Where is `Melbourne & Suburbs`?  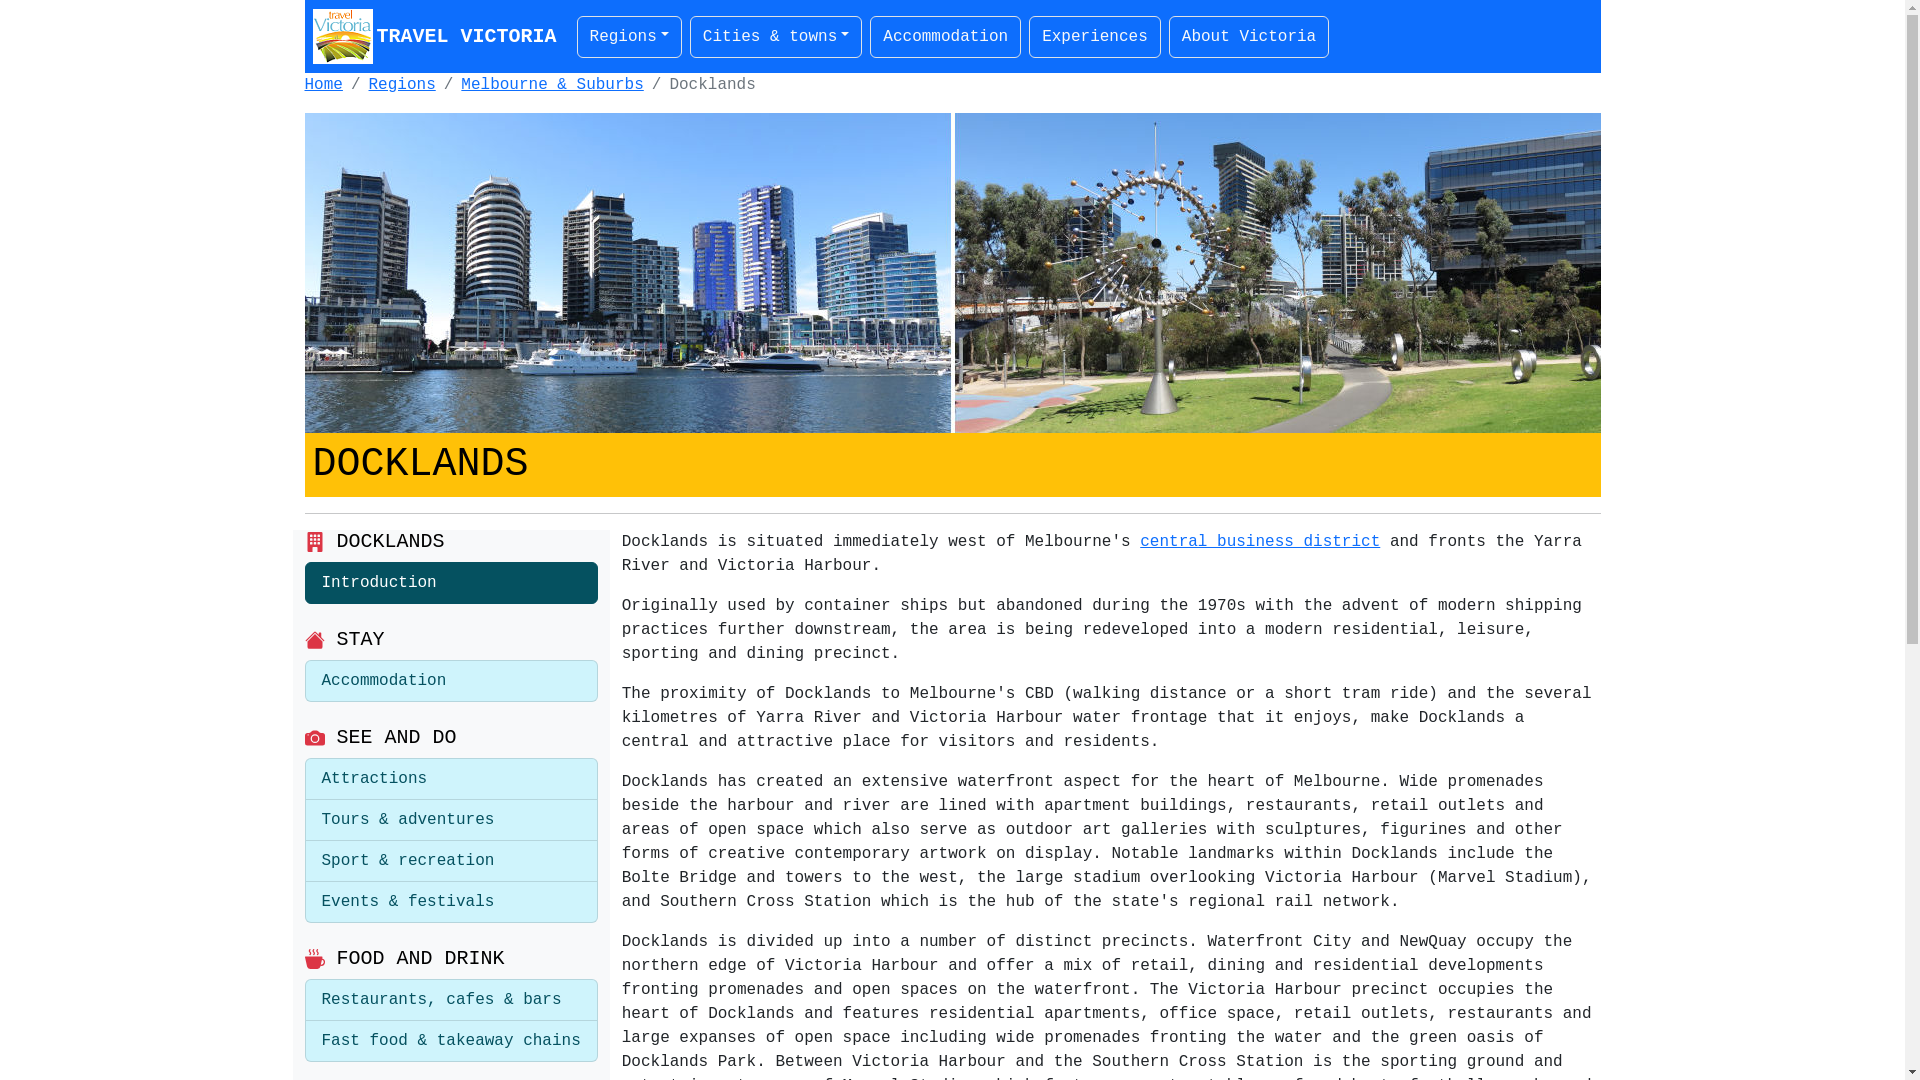
Melbourne & Suburbs is located at coordinates (552, 85).